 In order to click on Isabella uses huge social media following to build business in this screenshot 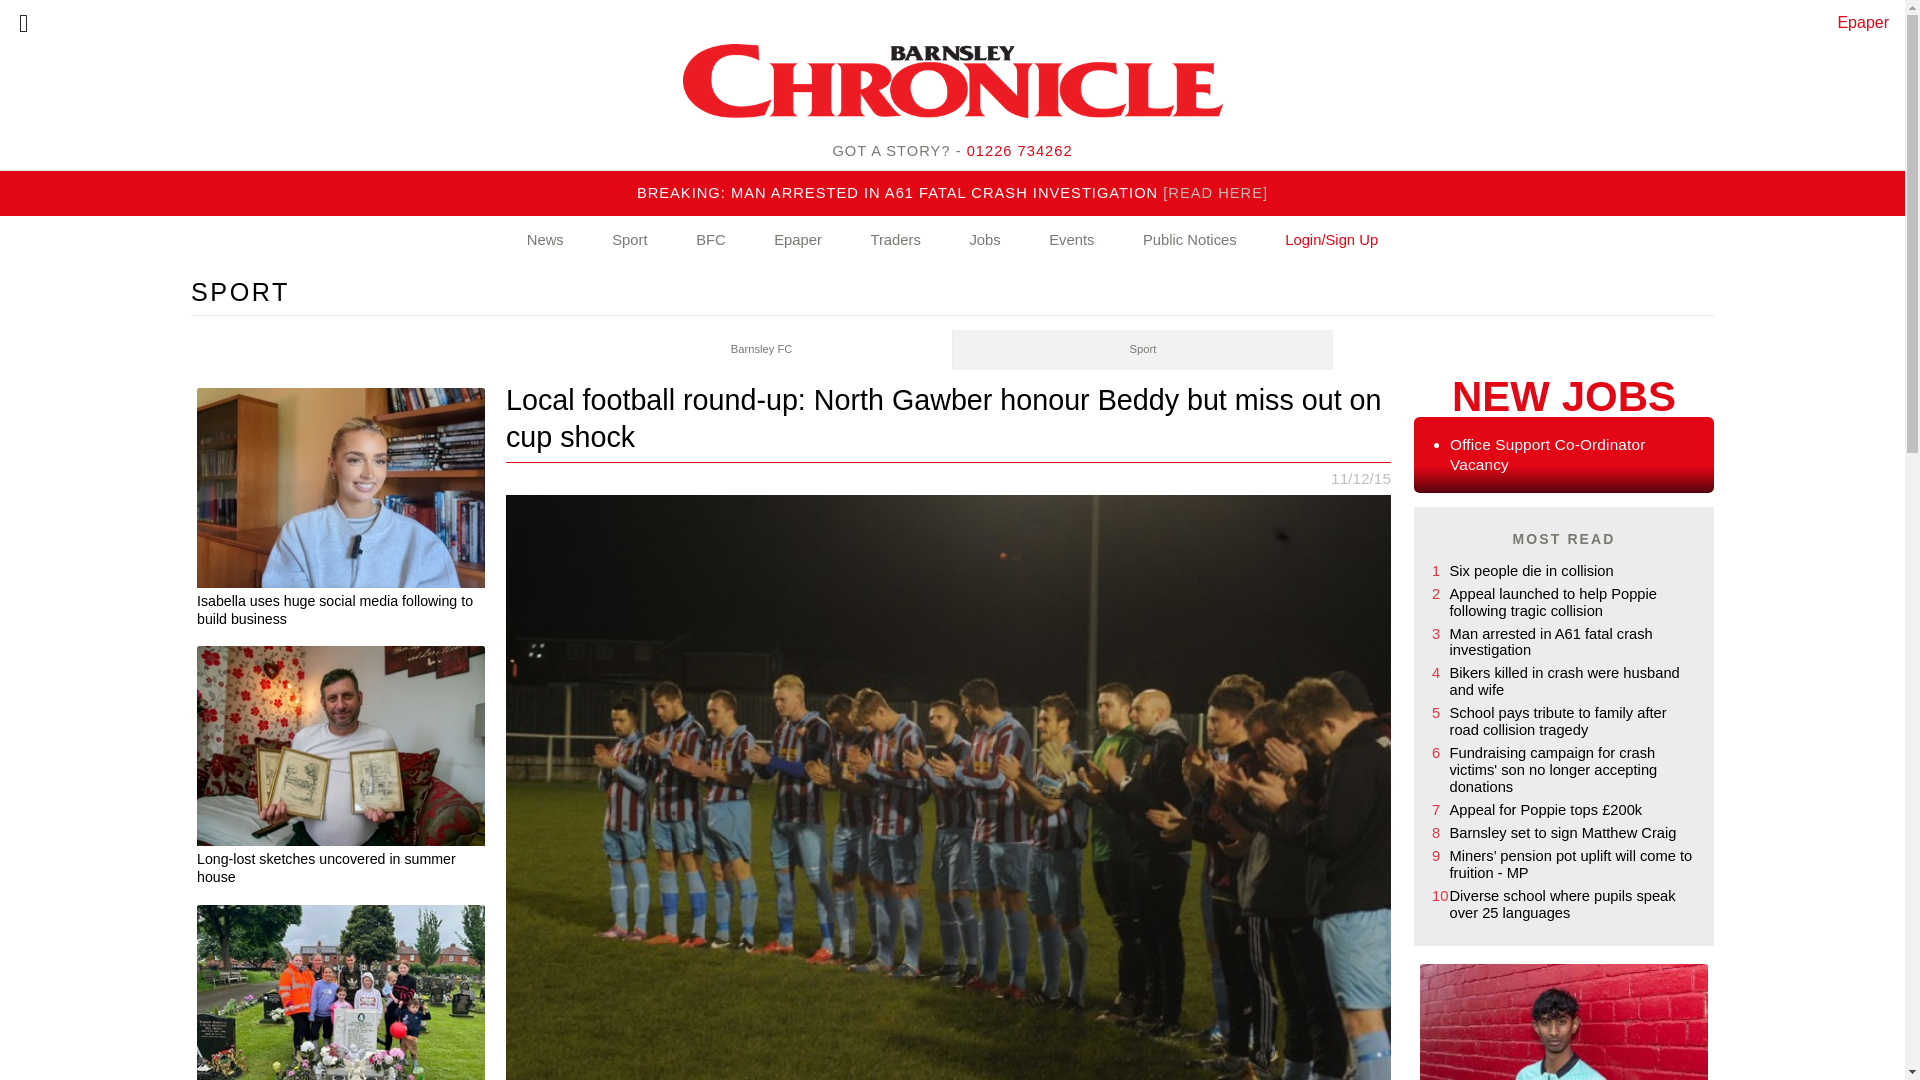, I will do `click(341, 613)`.